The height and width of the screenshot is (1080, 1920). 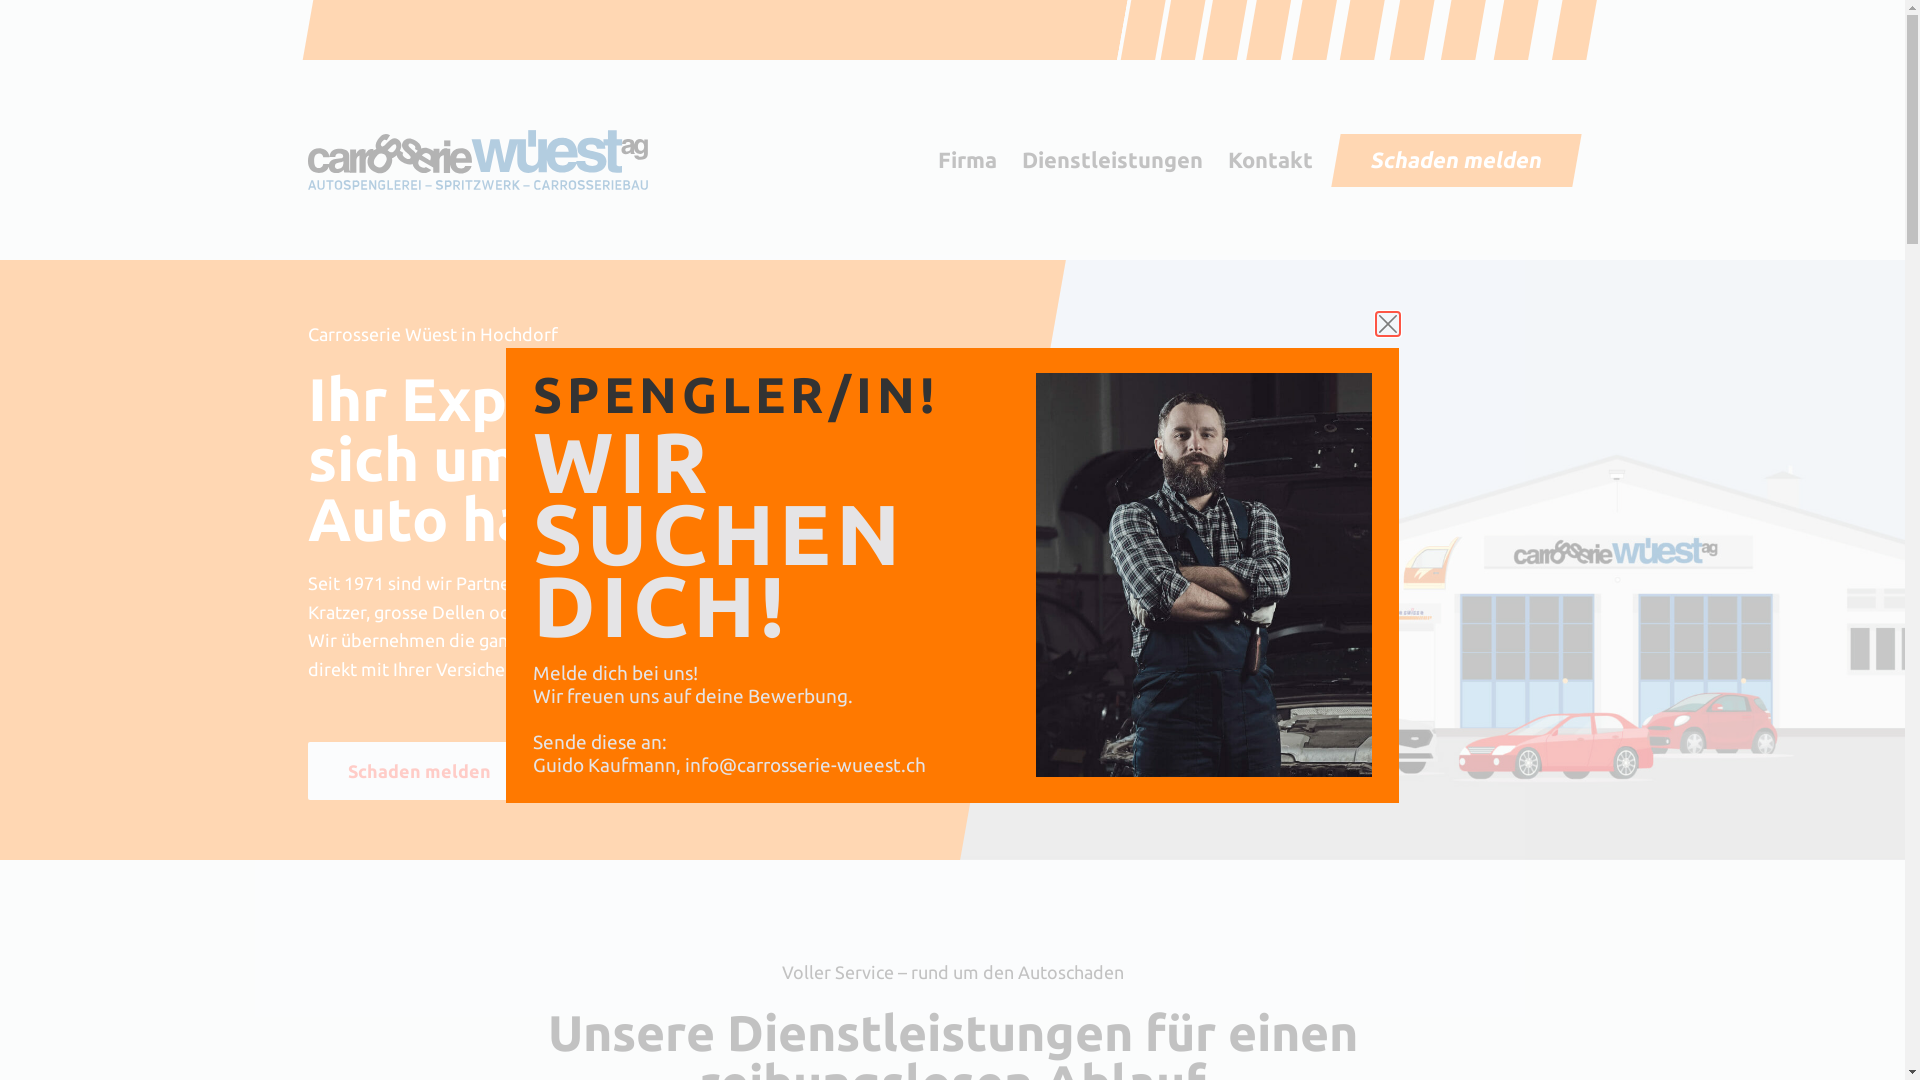 I want to click on Dienstleistungen, so click(x=1112, y=160).